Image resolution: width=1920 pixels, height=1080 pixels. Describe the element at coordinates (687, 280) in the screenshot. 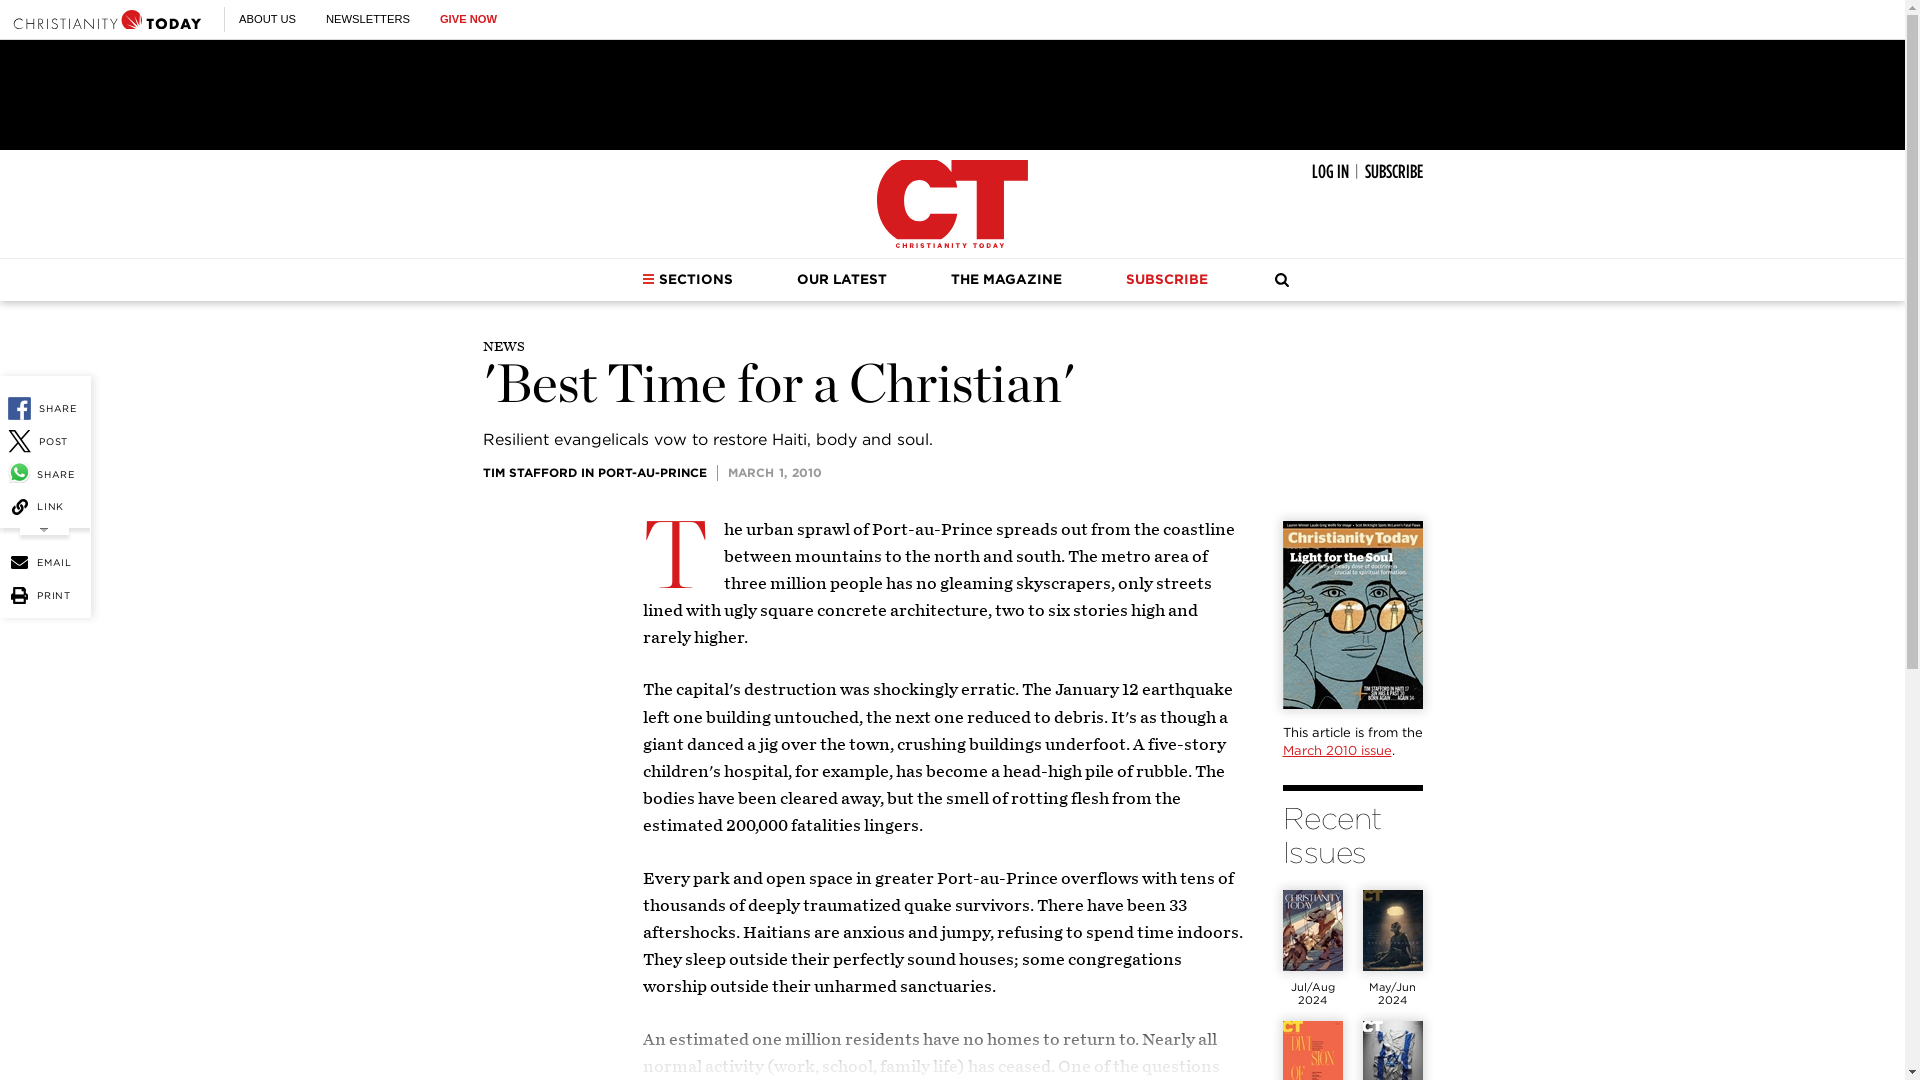

I see `SECTIONS` at that location.